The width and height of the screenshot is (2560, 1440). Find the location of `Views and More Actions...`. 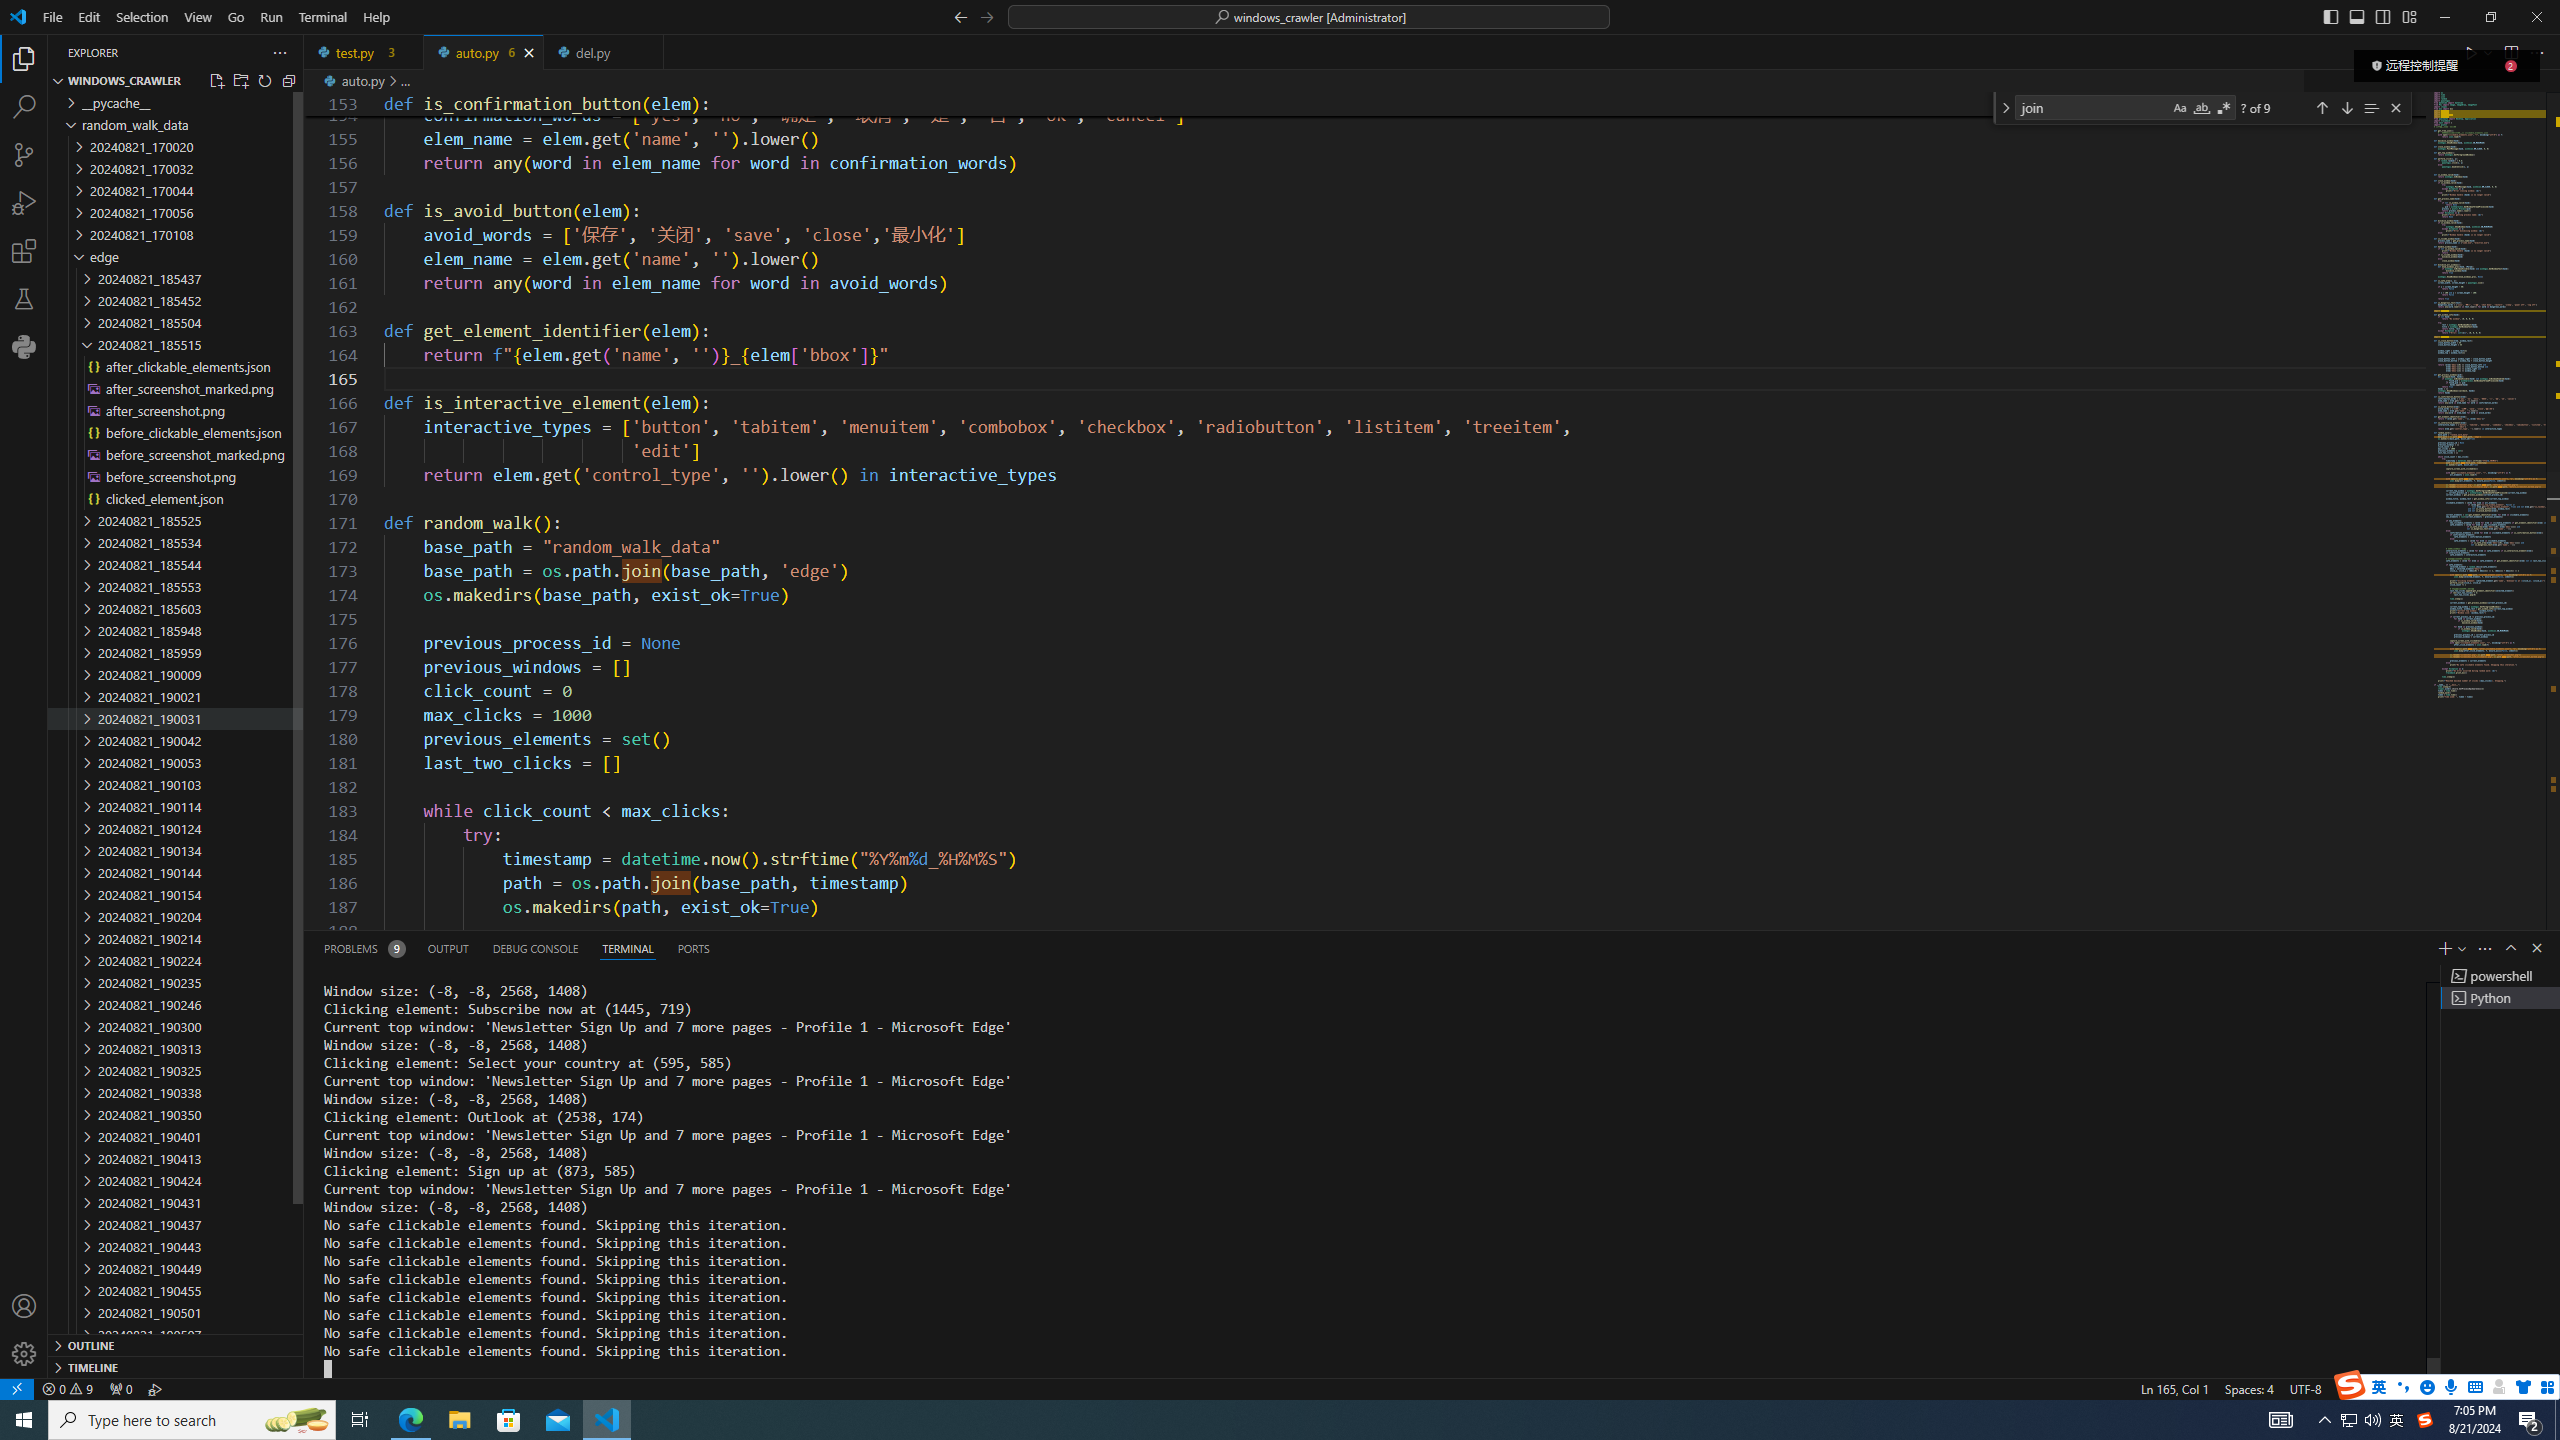

Views and More Actions... is located at coordinates (2484, 948).